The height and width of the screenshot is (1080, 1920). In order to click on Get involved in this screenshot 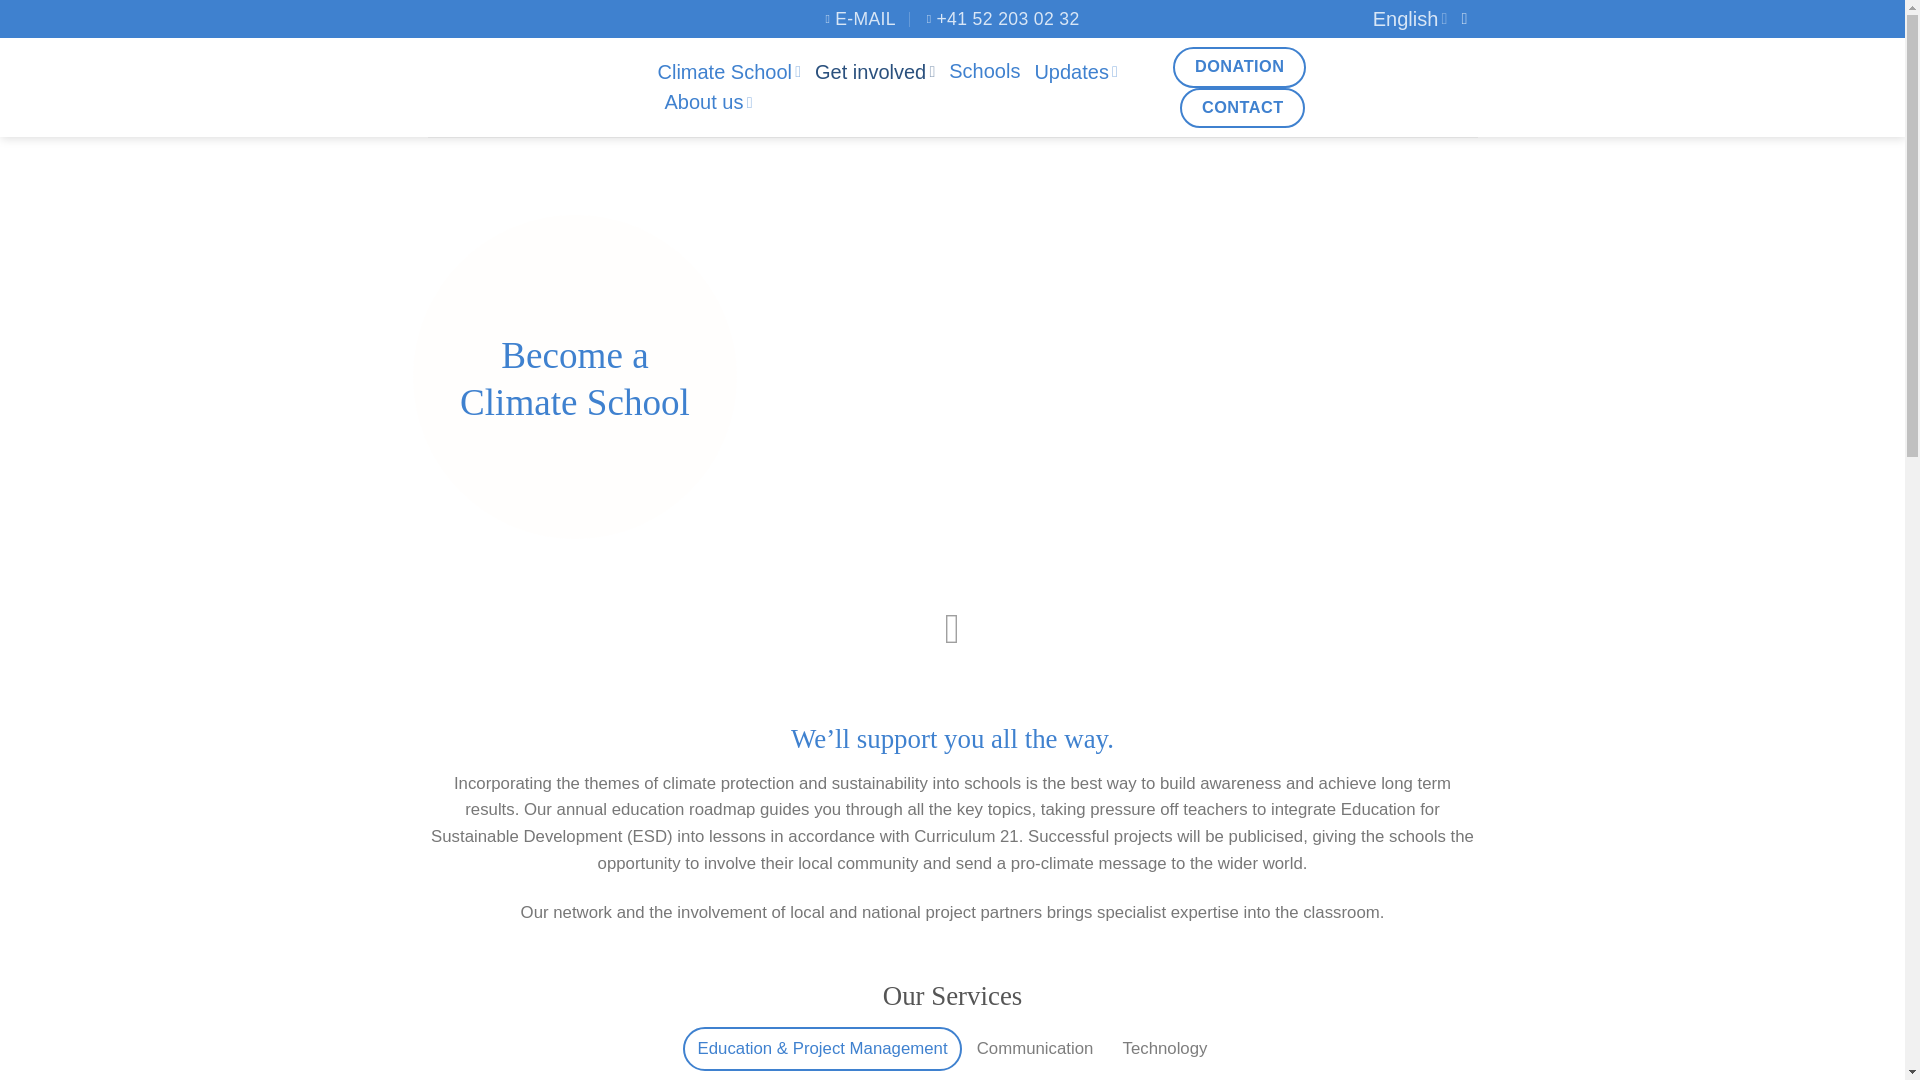, I will do `click(874, 72)`.